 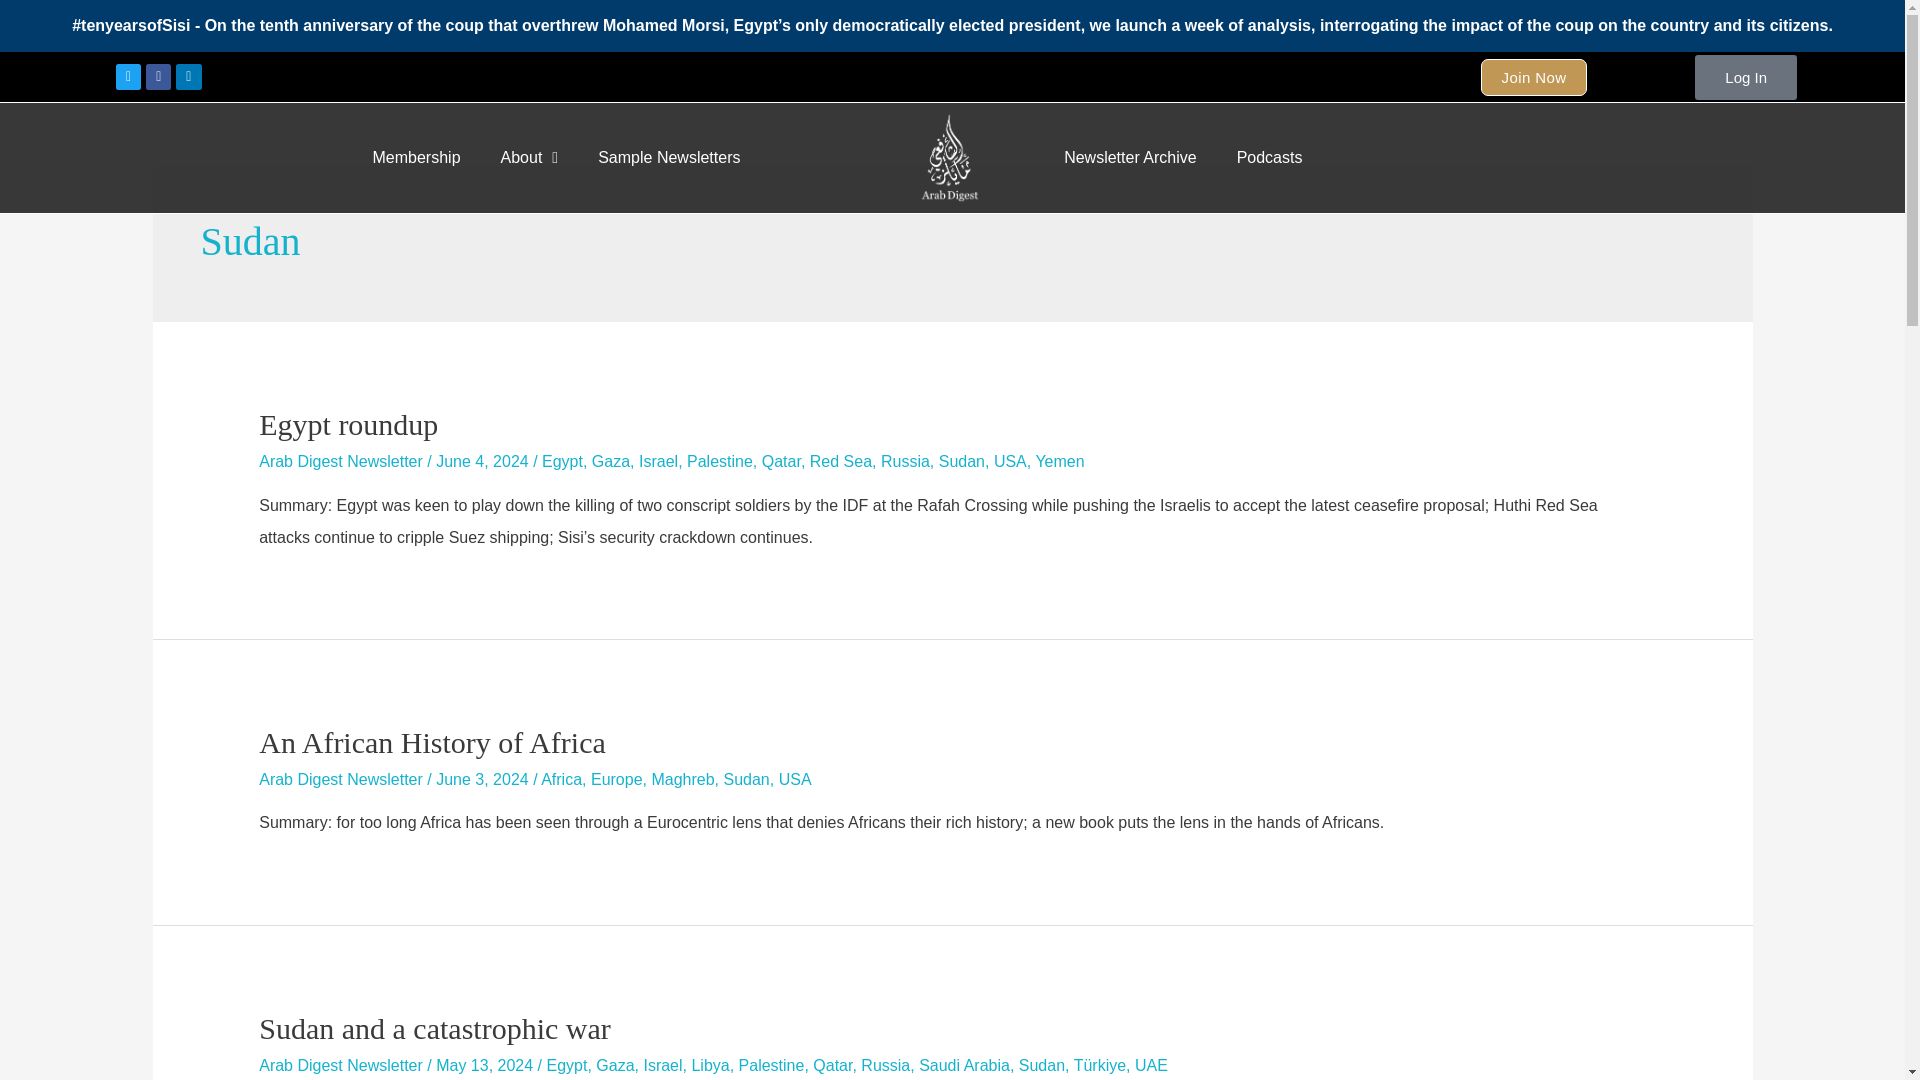 I want to click on Gaza, so click(x=610, y=460).